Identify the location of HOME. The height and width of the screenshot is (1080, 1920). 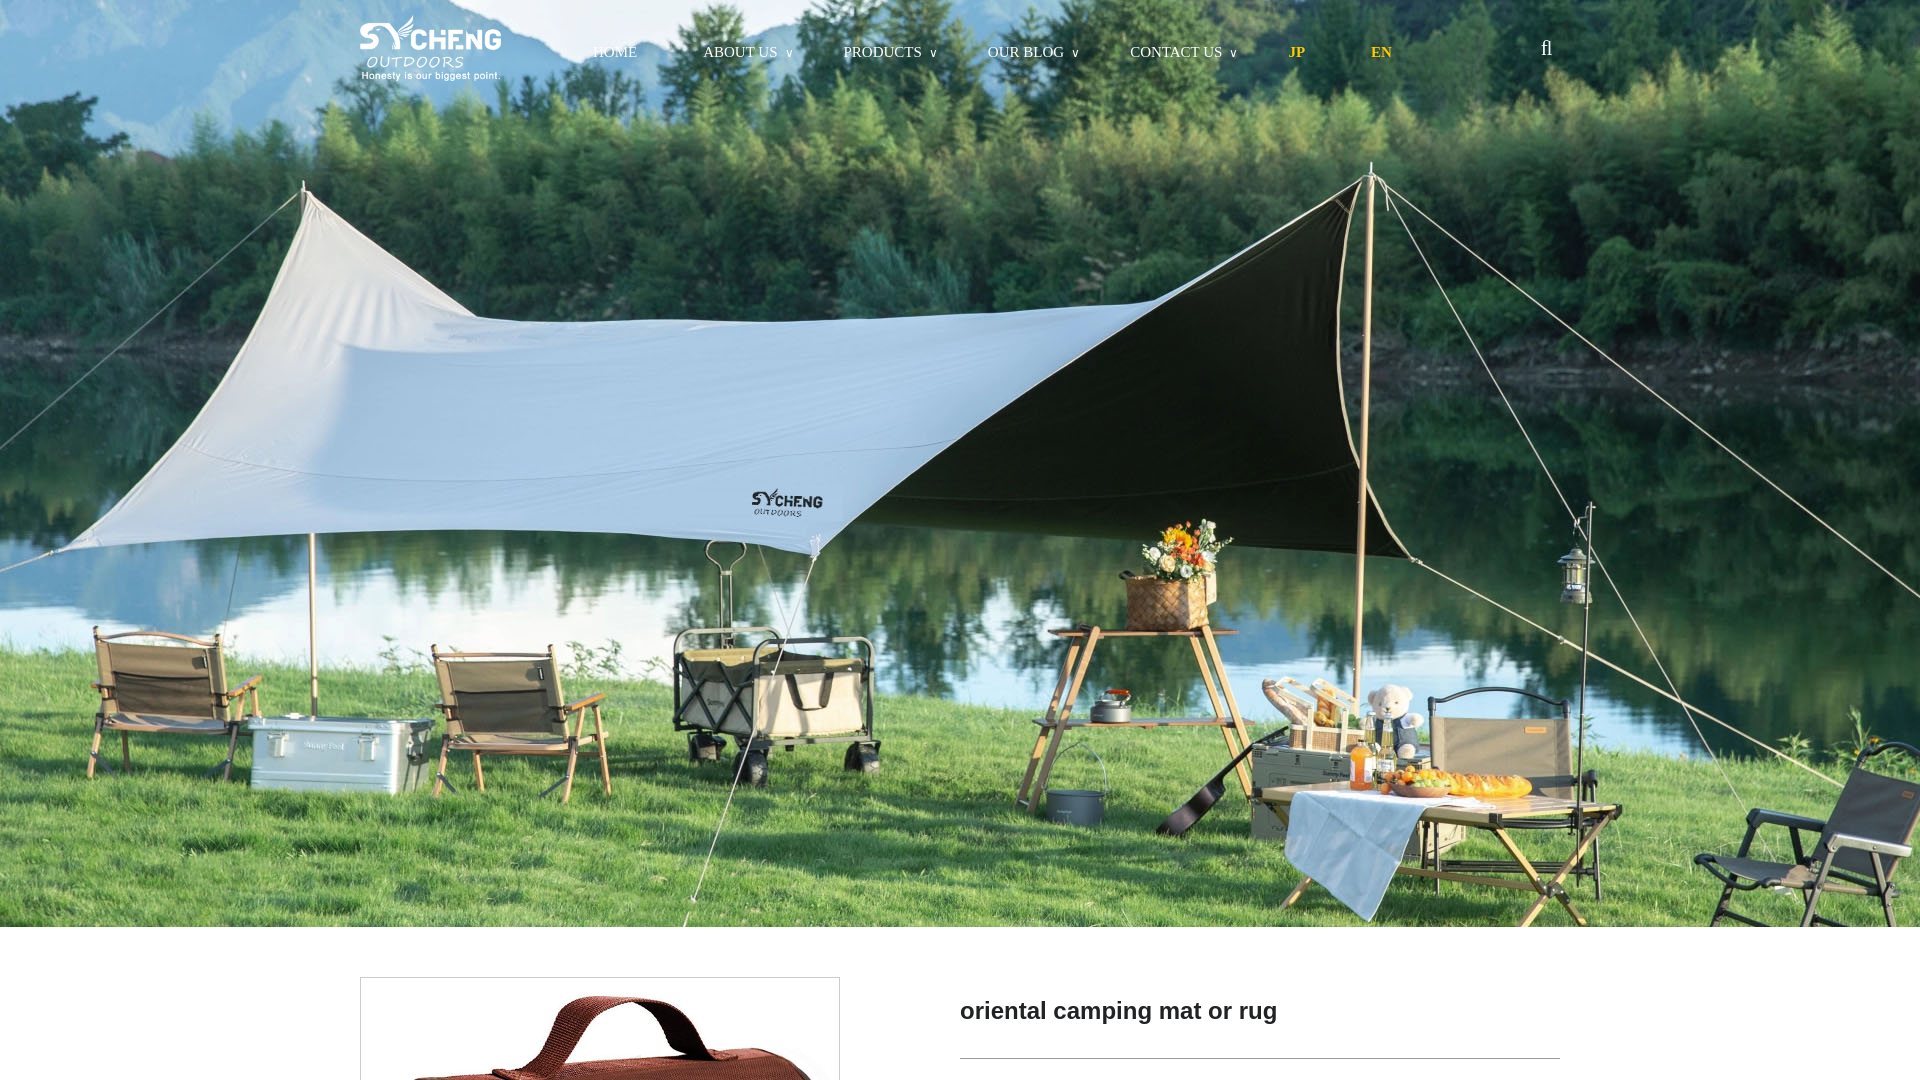
(615, 52).